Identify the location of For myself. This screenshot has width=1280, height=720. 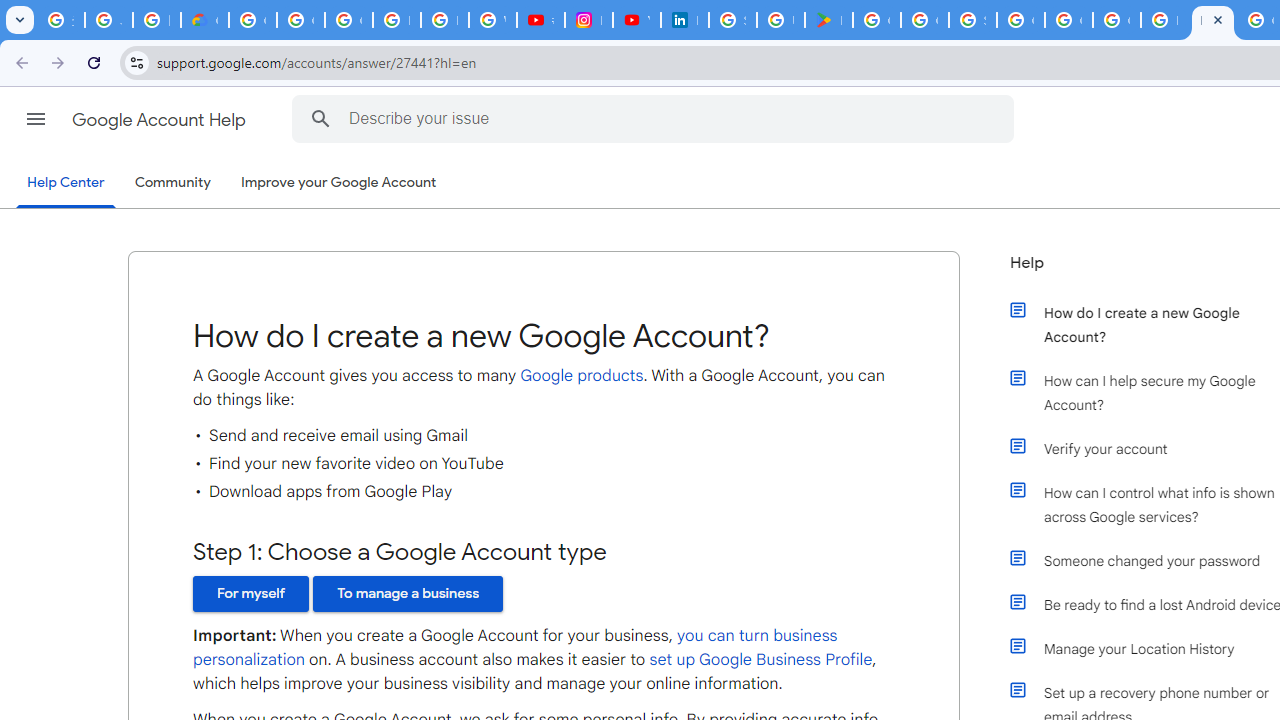
(251, 594).